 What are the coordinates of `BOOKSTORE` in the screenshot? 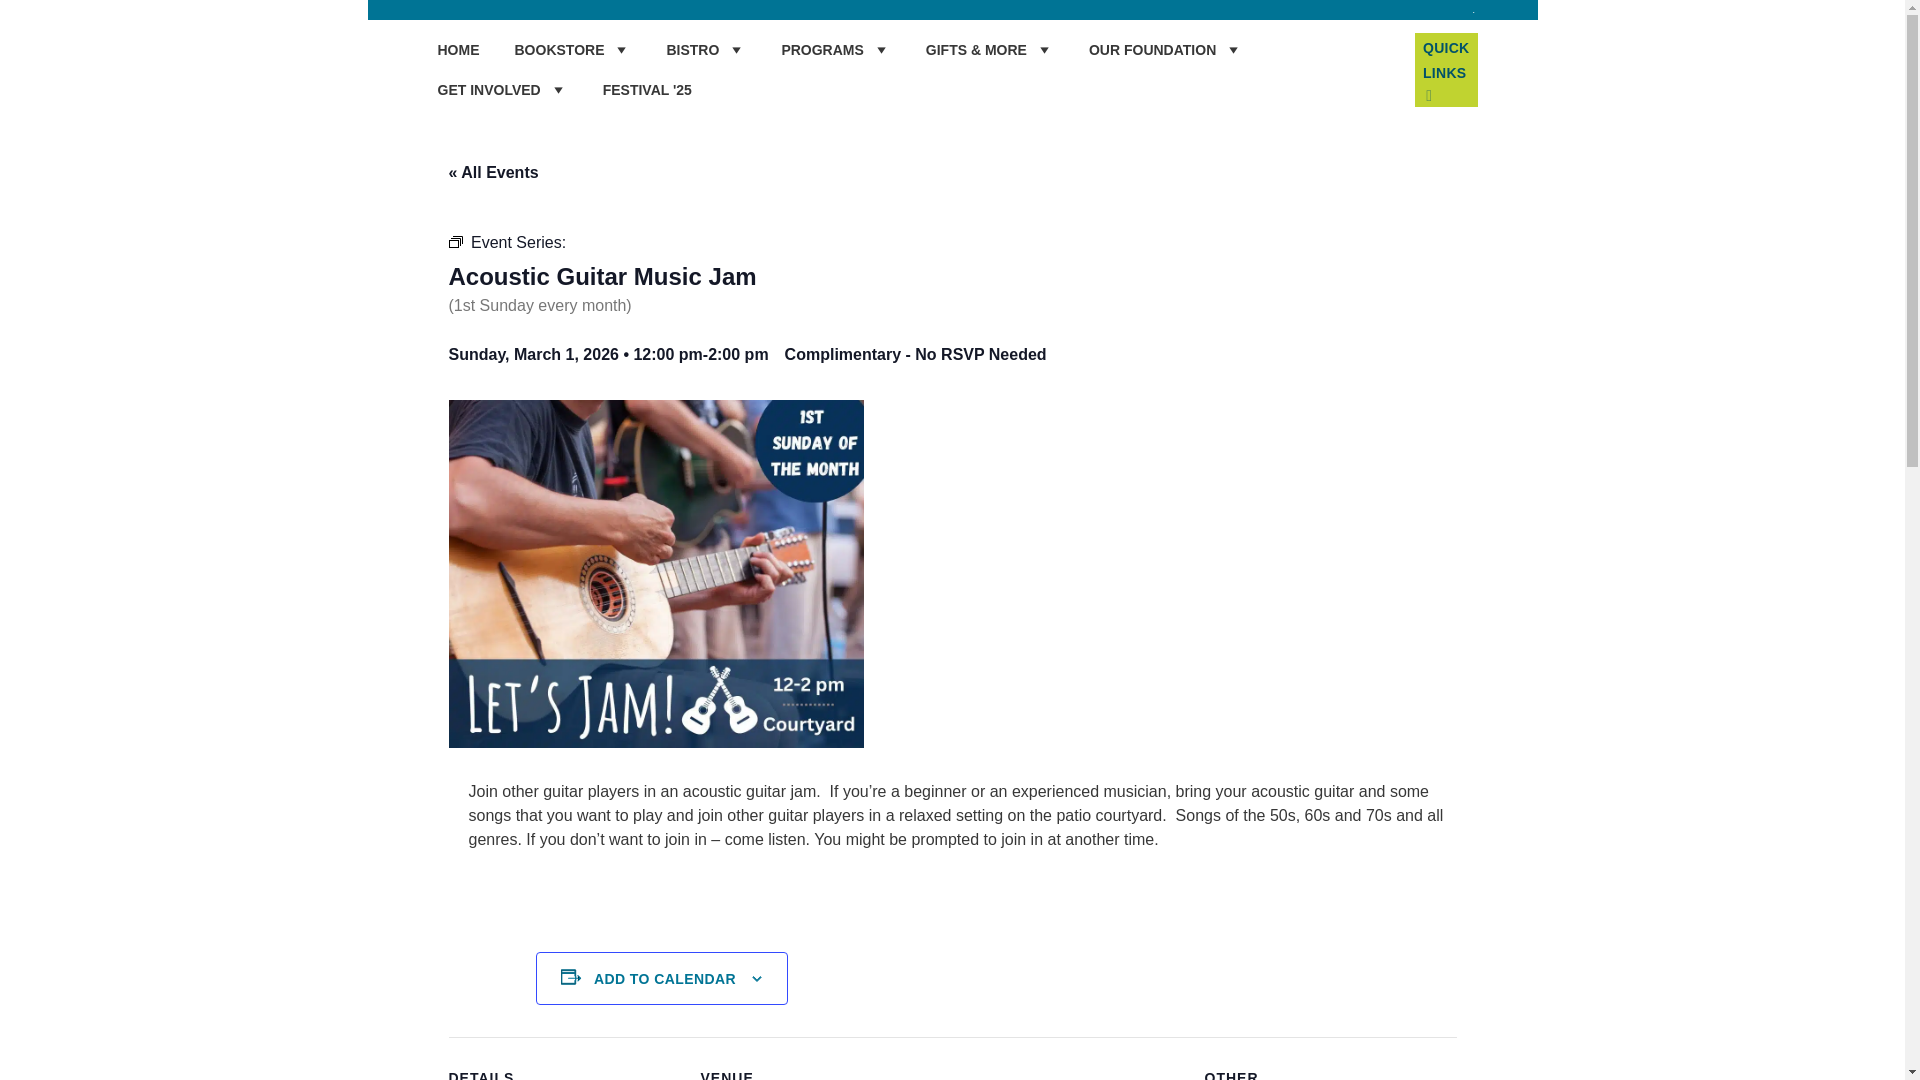 It's located at (572, 50).